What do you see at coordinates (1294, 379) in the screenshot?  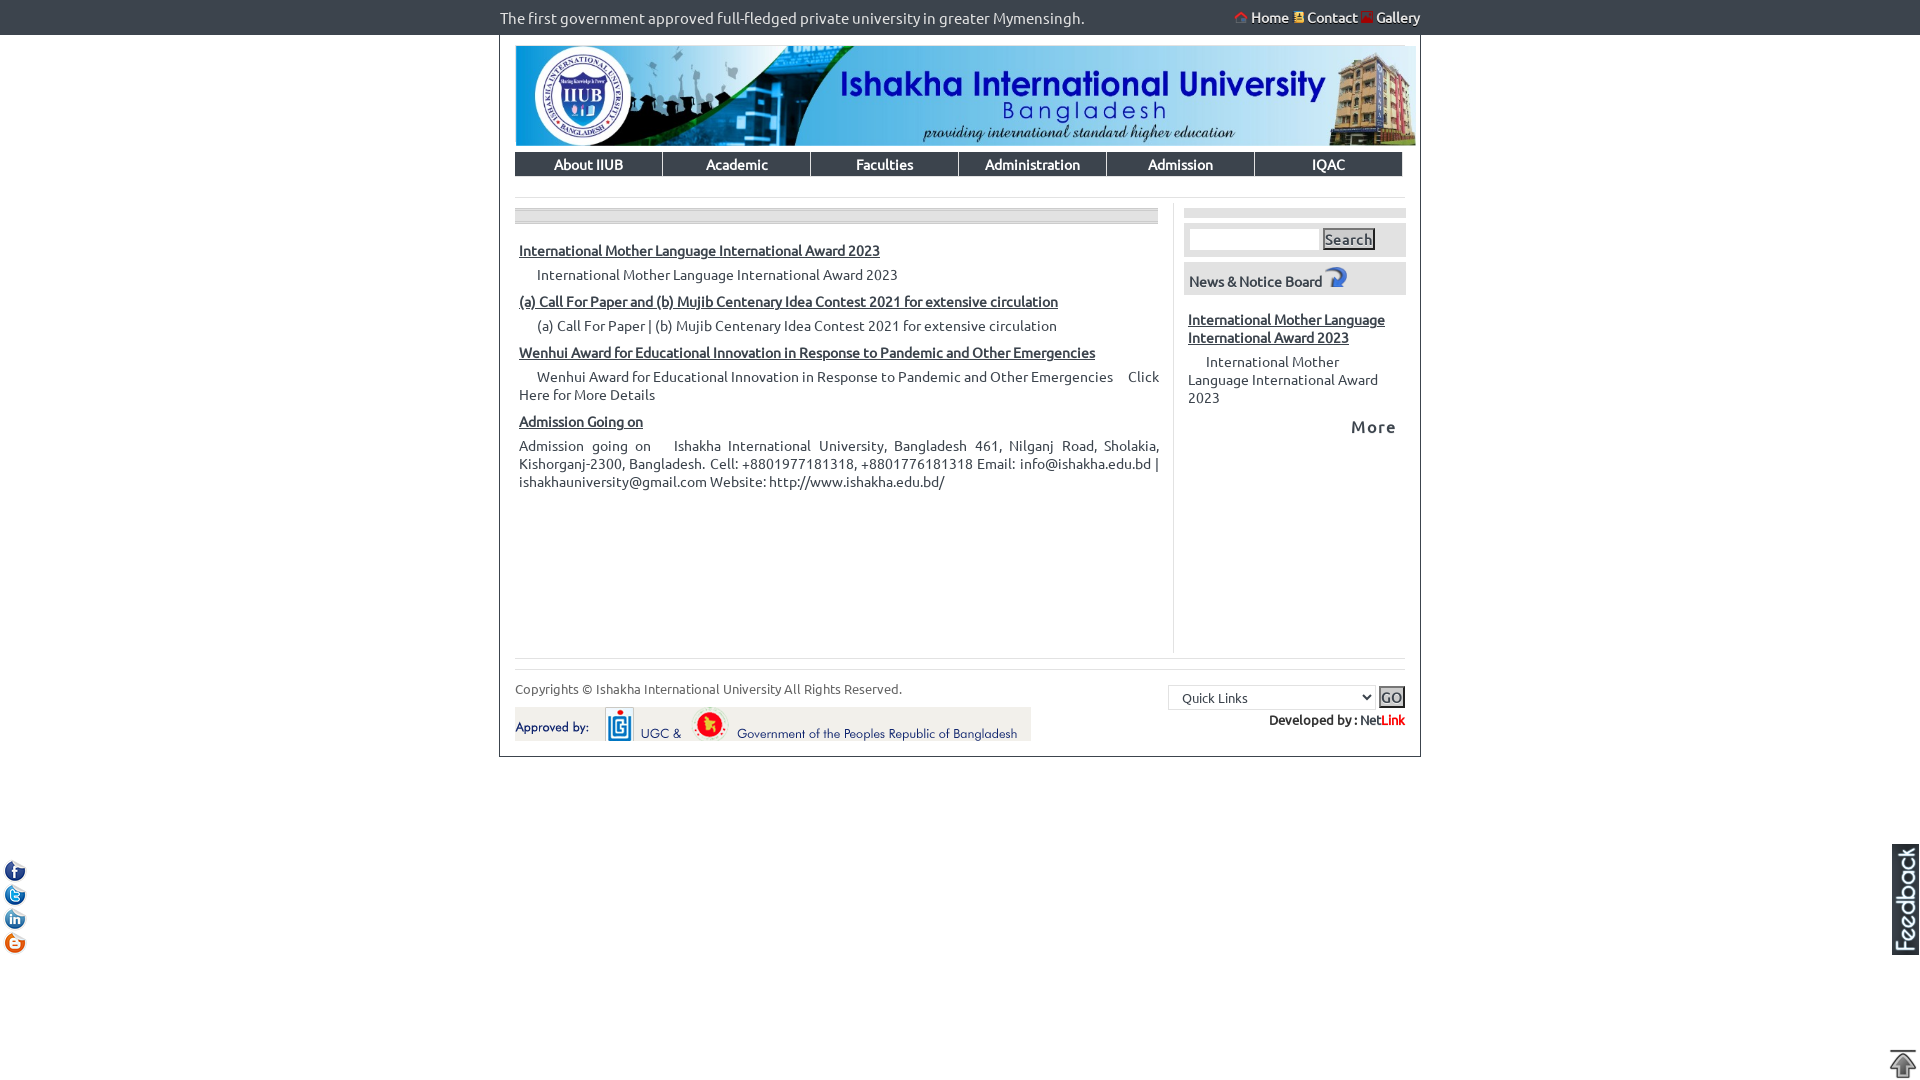 I see `      International Mother Language International Award 2023` at bounding box center [1294, 379].